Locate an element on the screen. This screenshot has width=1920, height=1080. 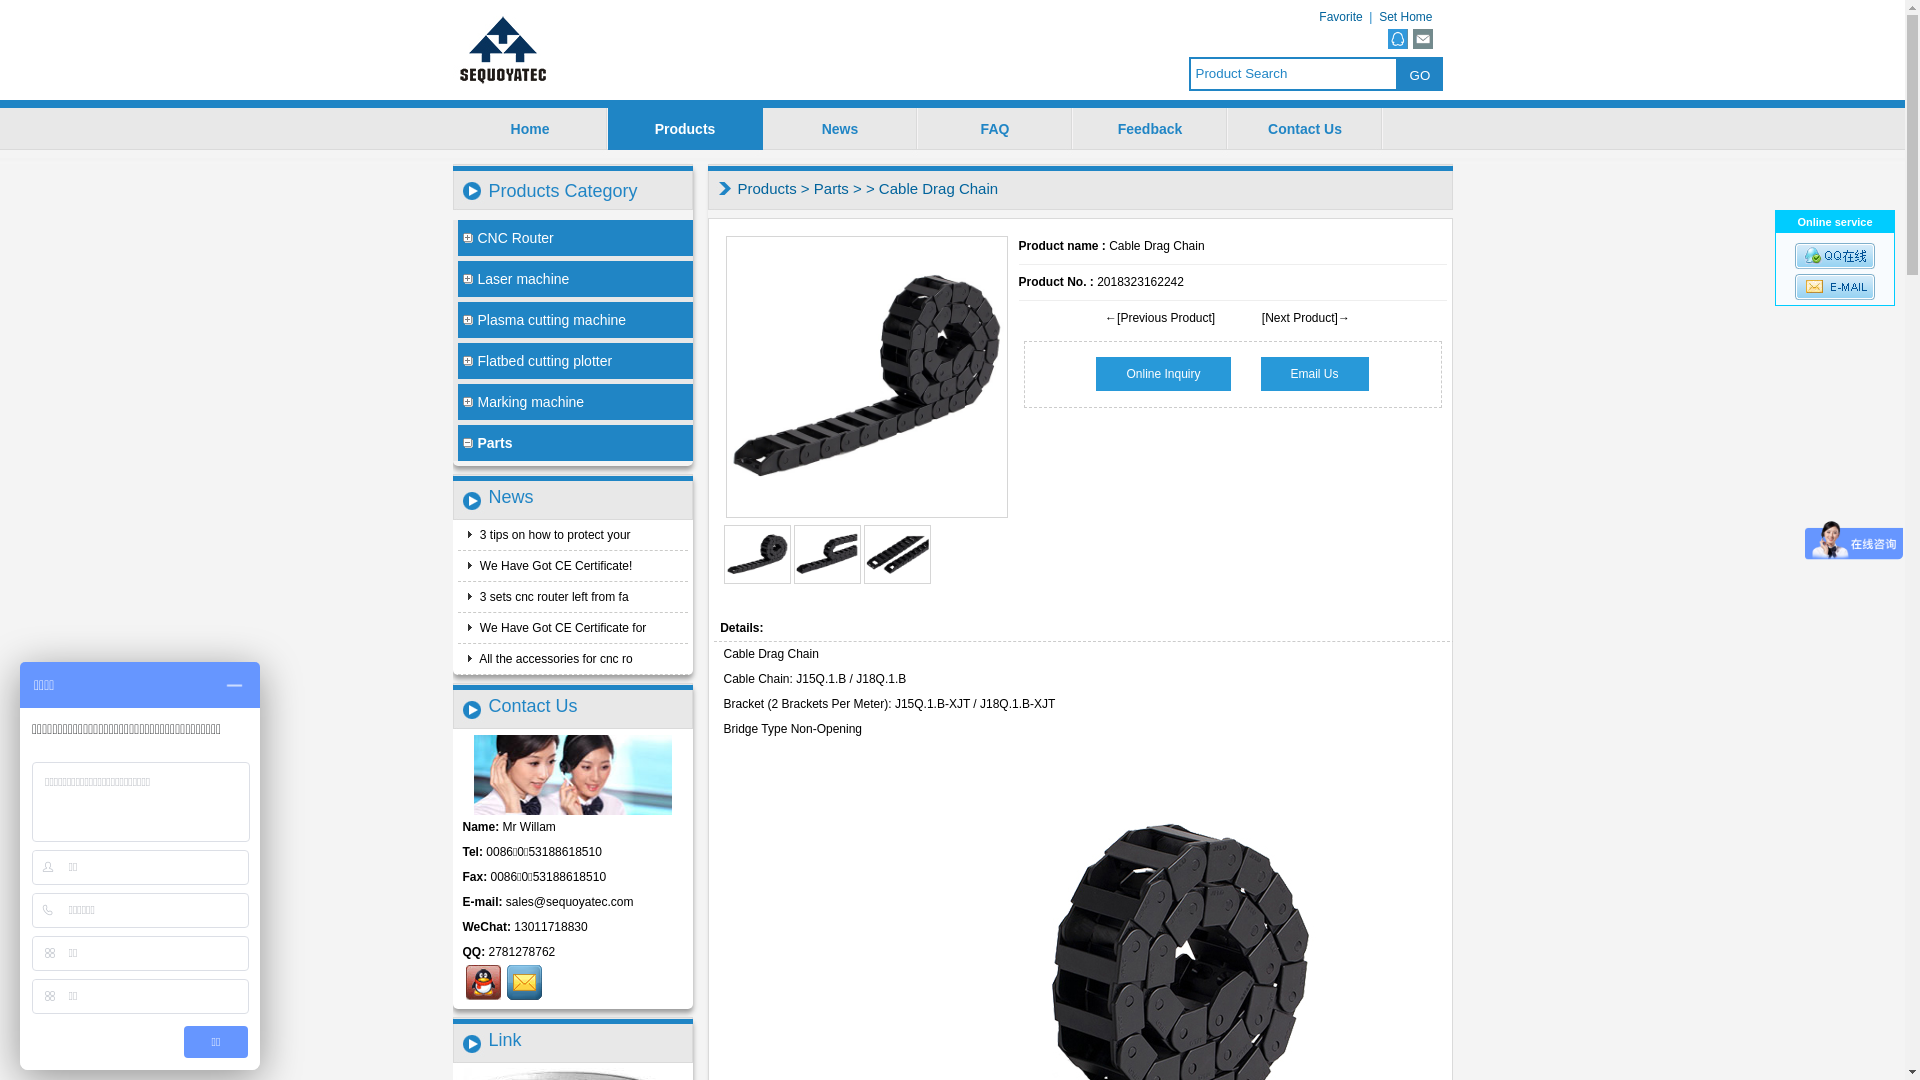
 3 tips on how to protect your is located at coordinates (554, 535).